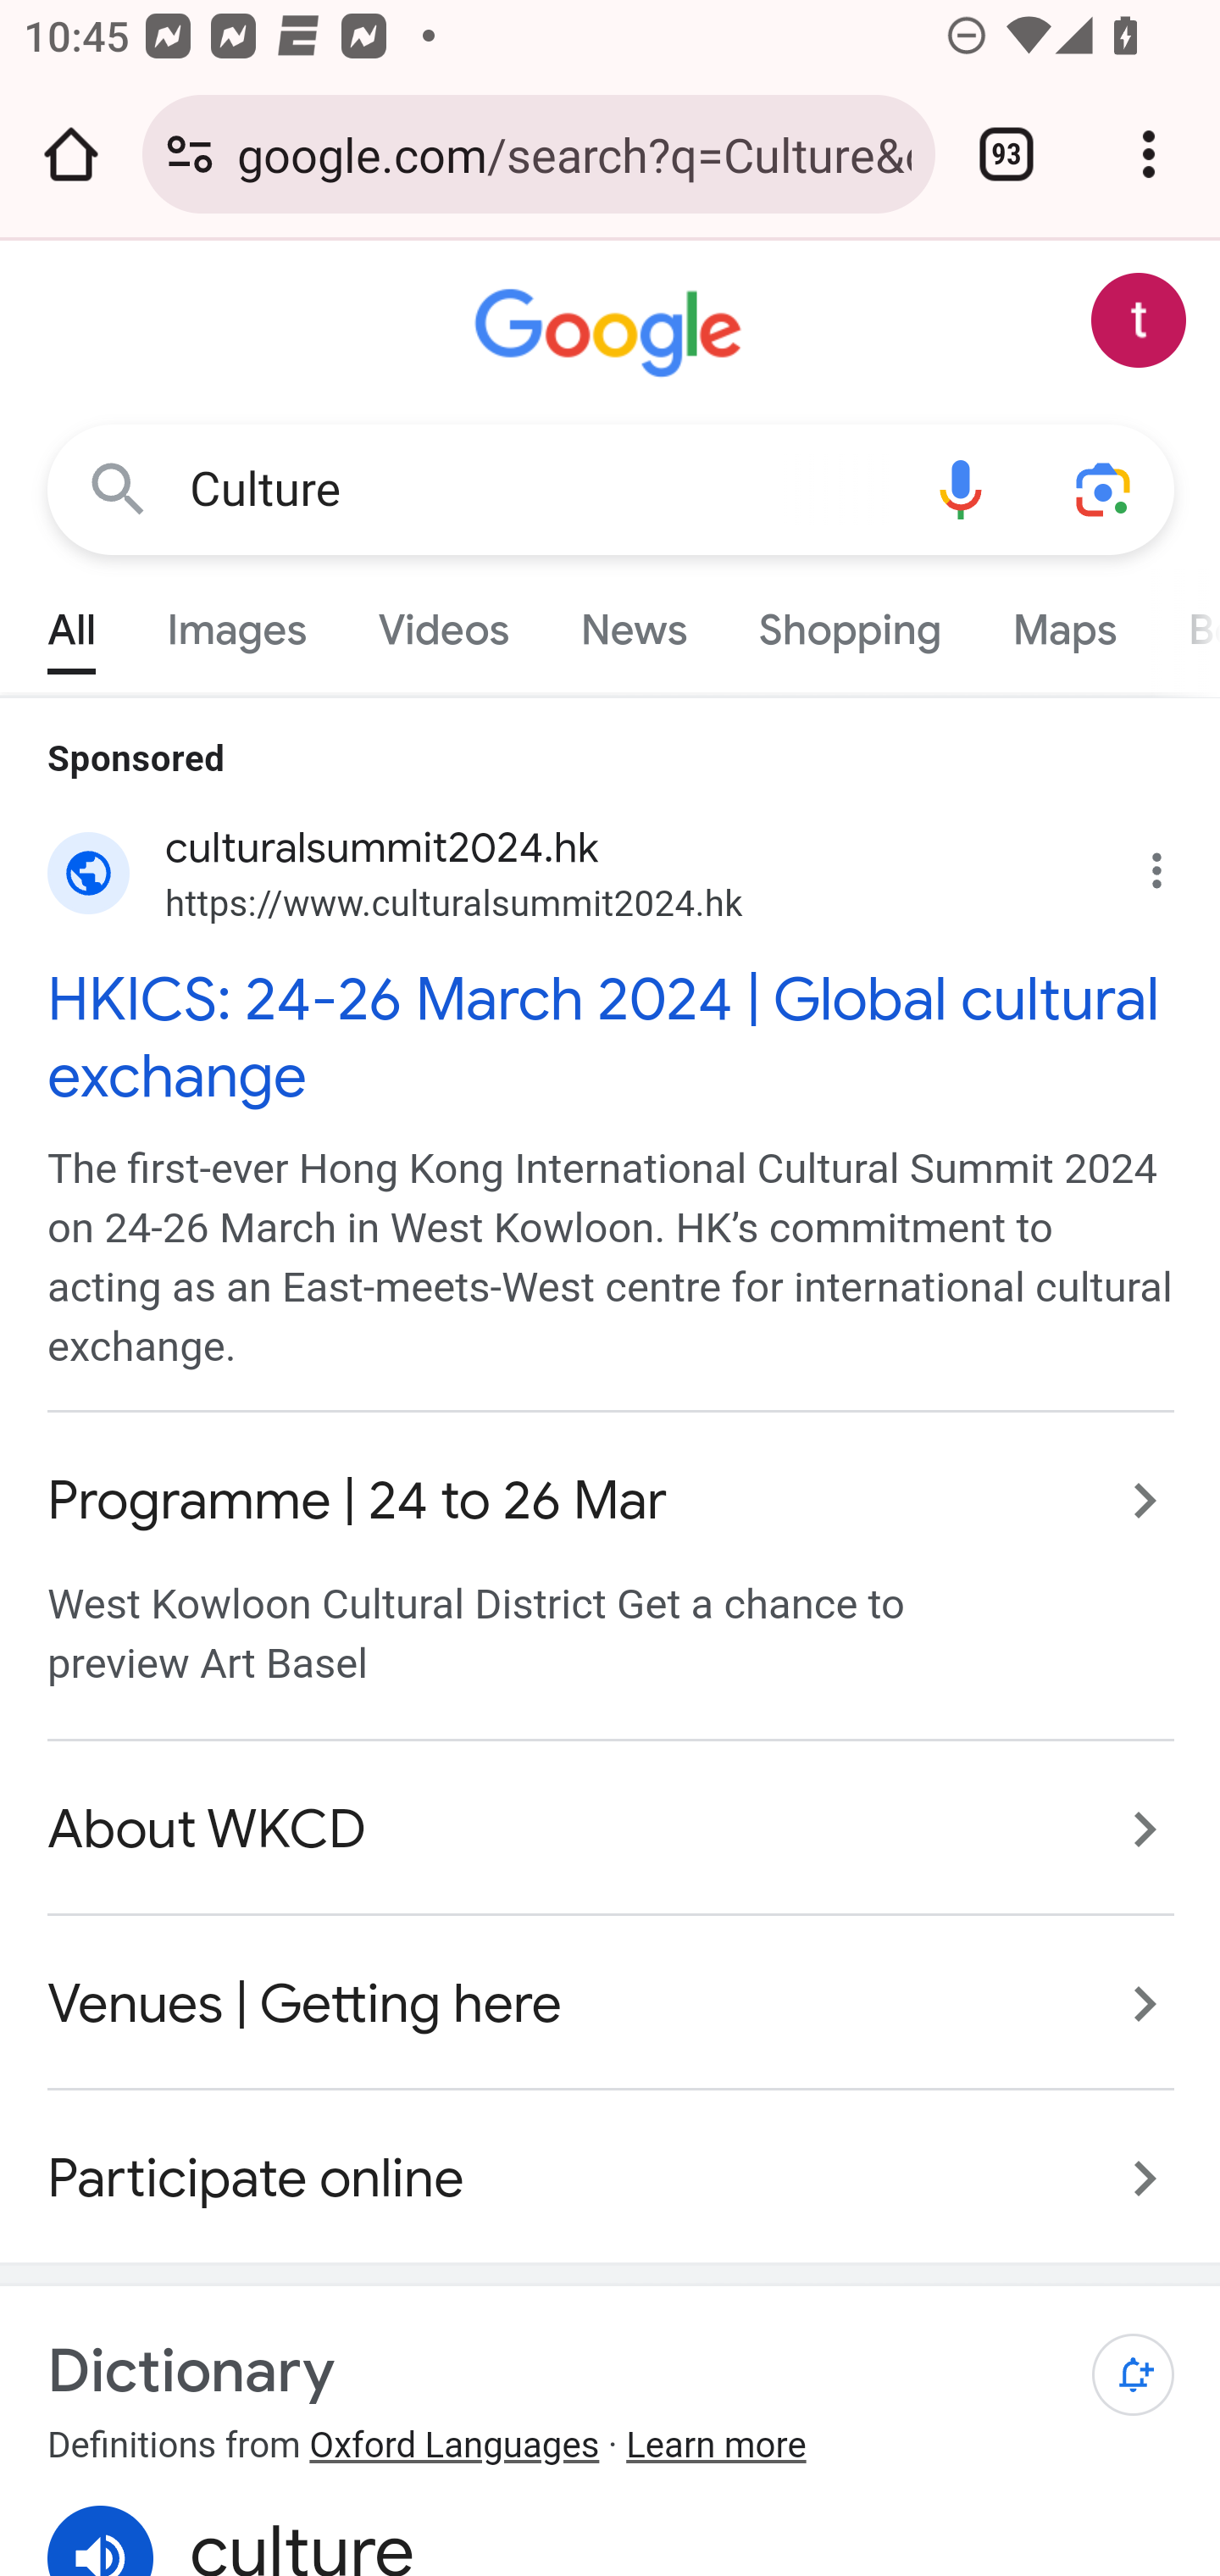  I want to click on Oxford Languages, so click(454, 2444).